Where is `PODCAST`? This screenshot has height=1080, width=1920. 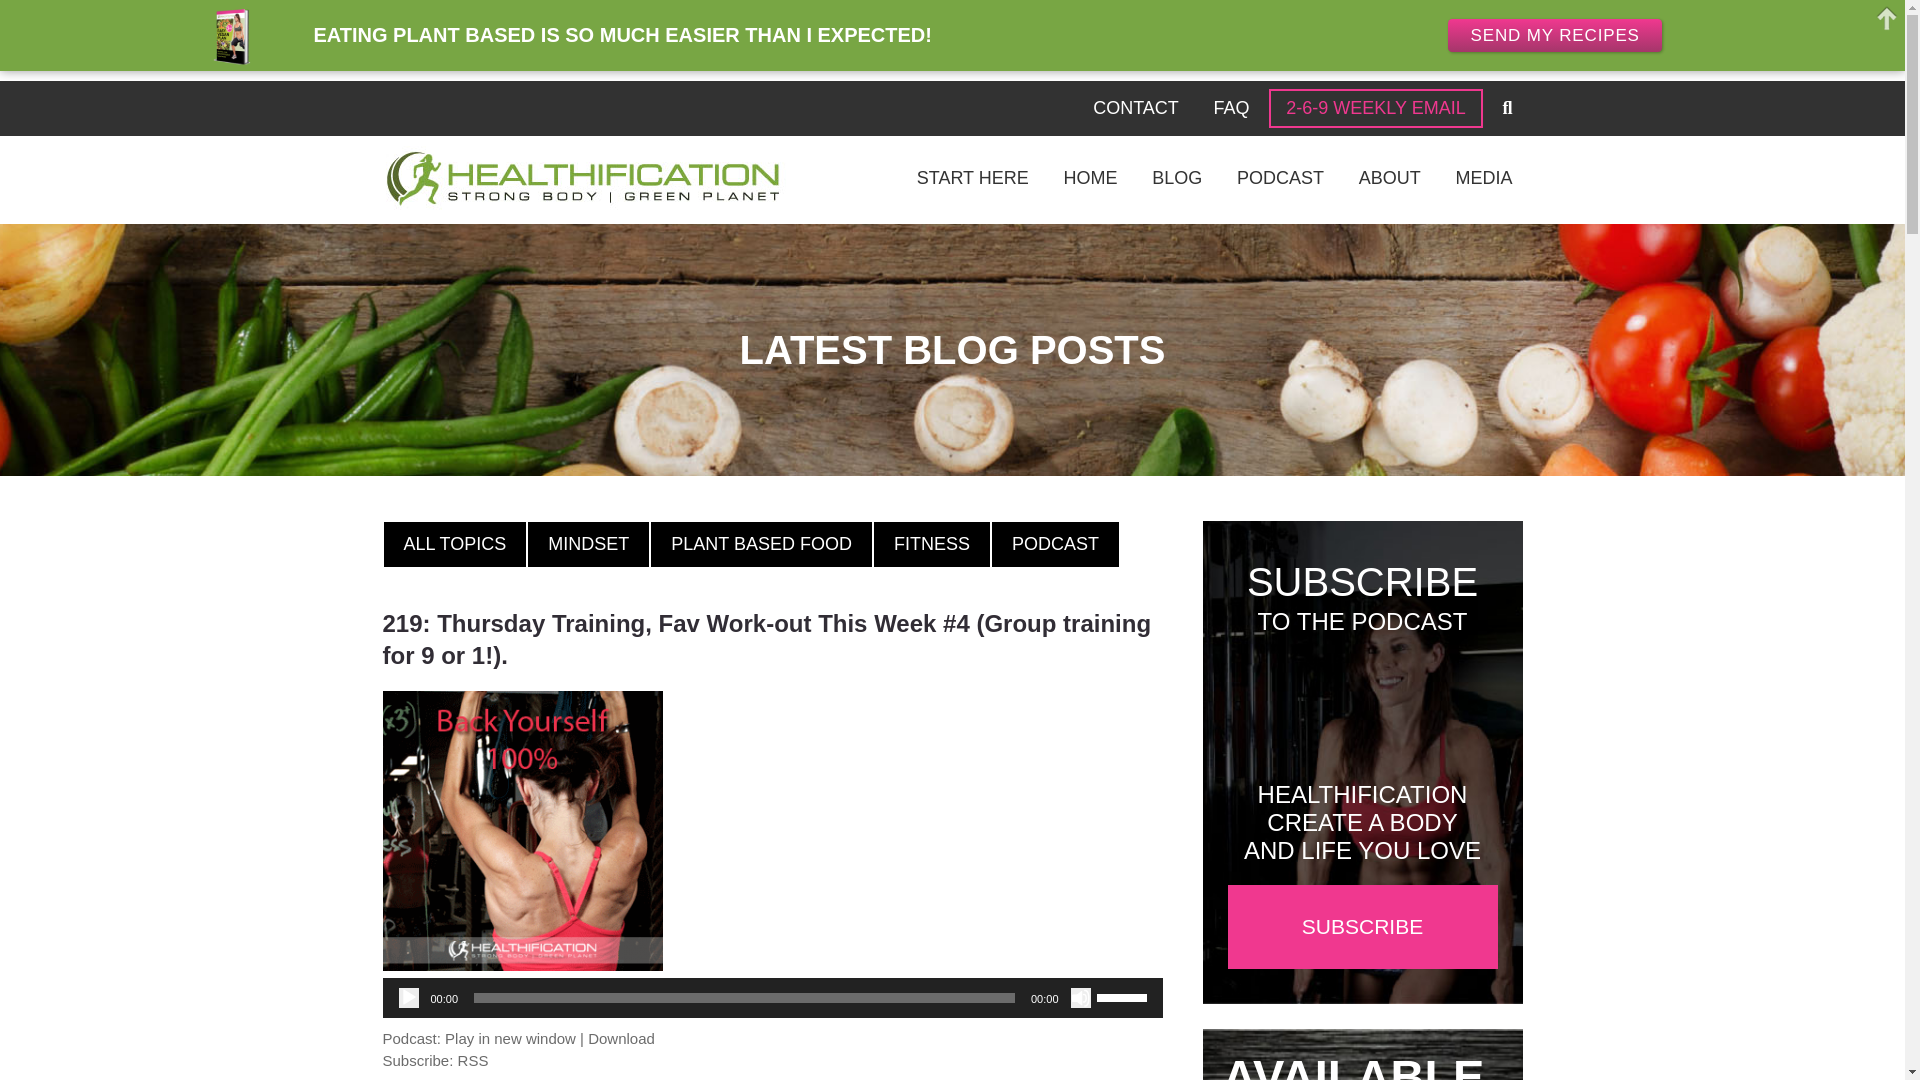
PODCAST is located at coordinates (1054, 544).